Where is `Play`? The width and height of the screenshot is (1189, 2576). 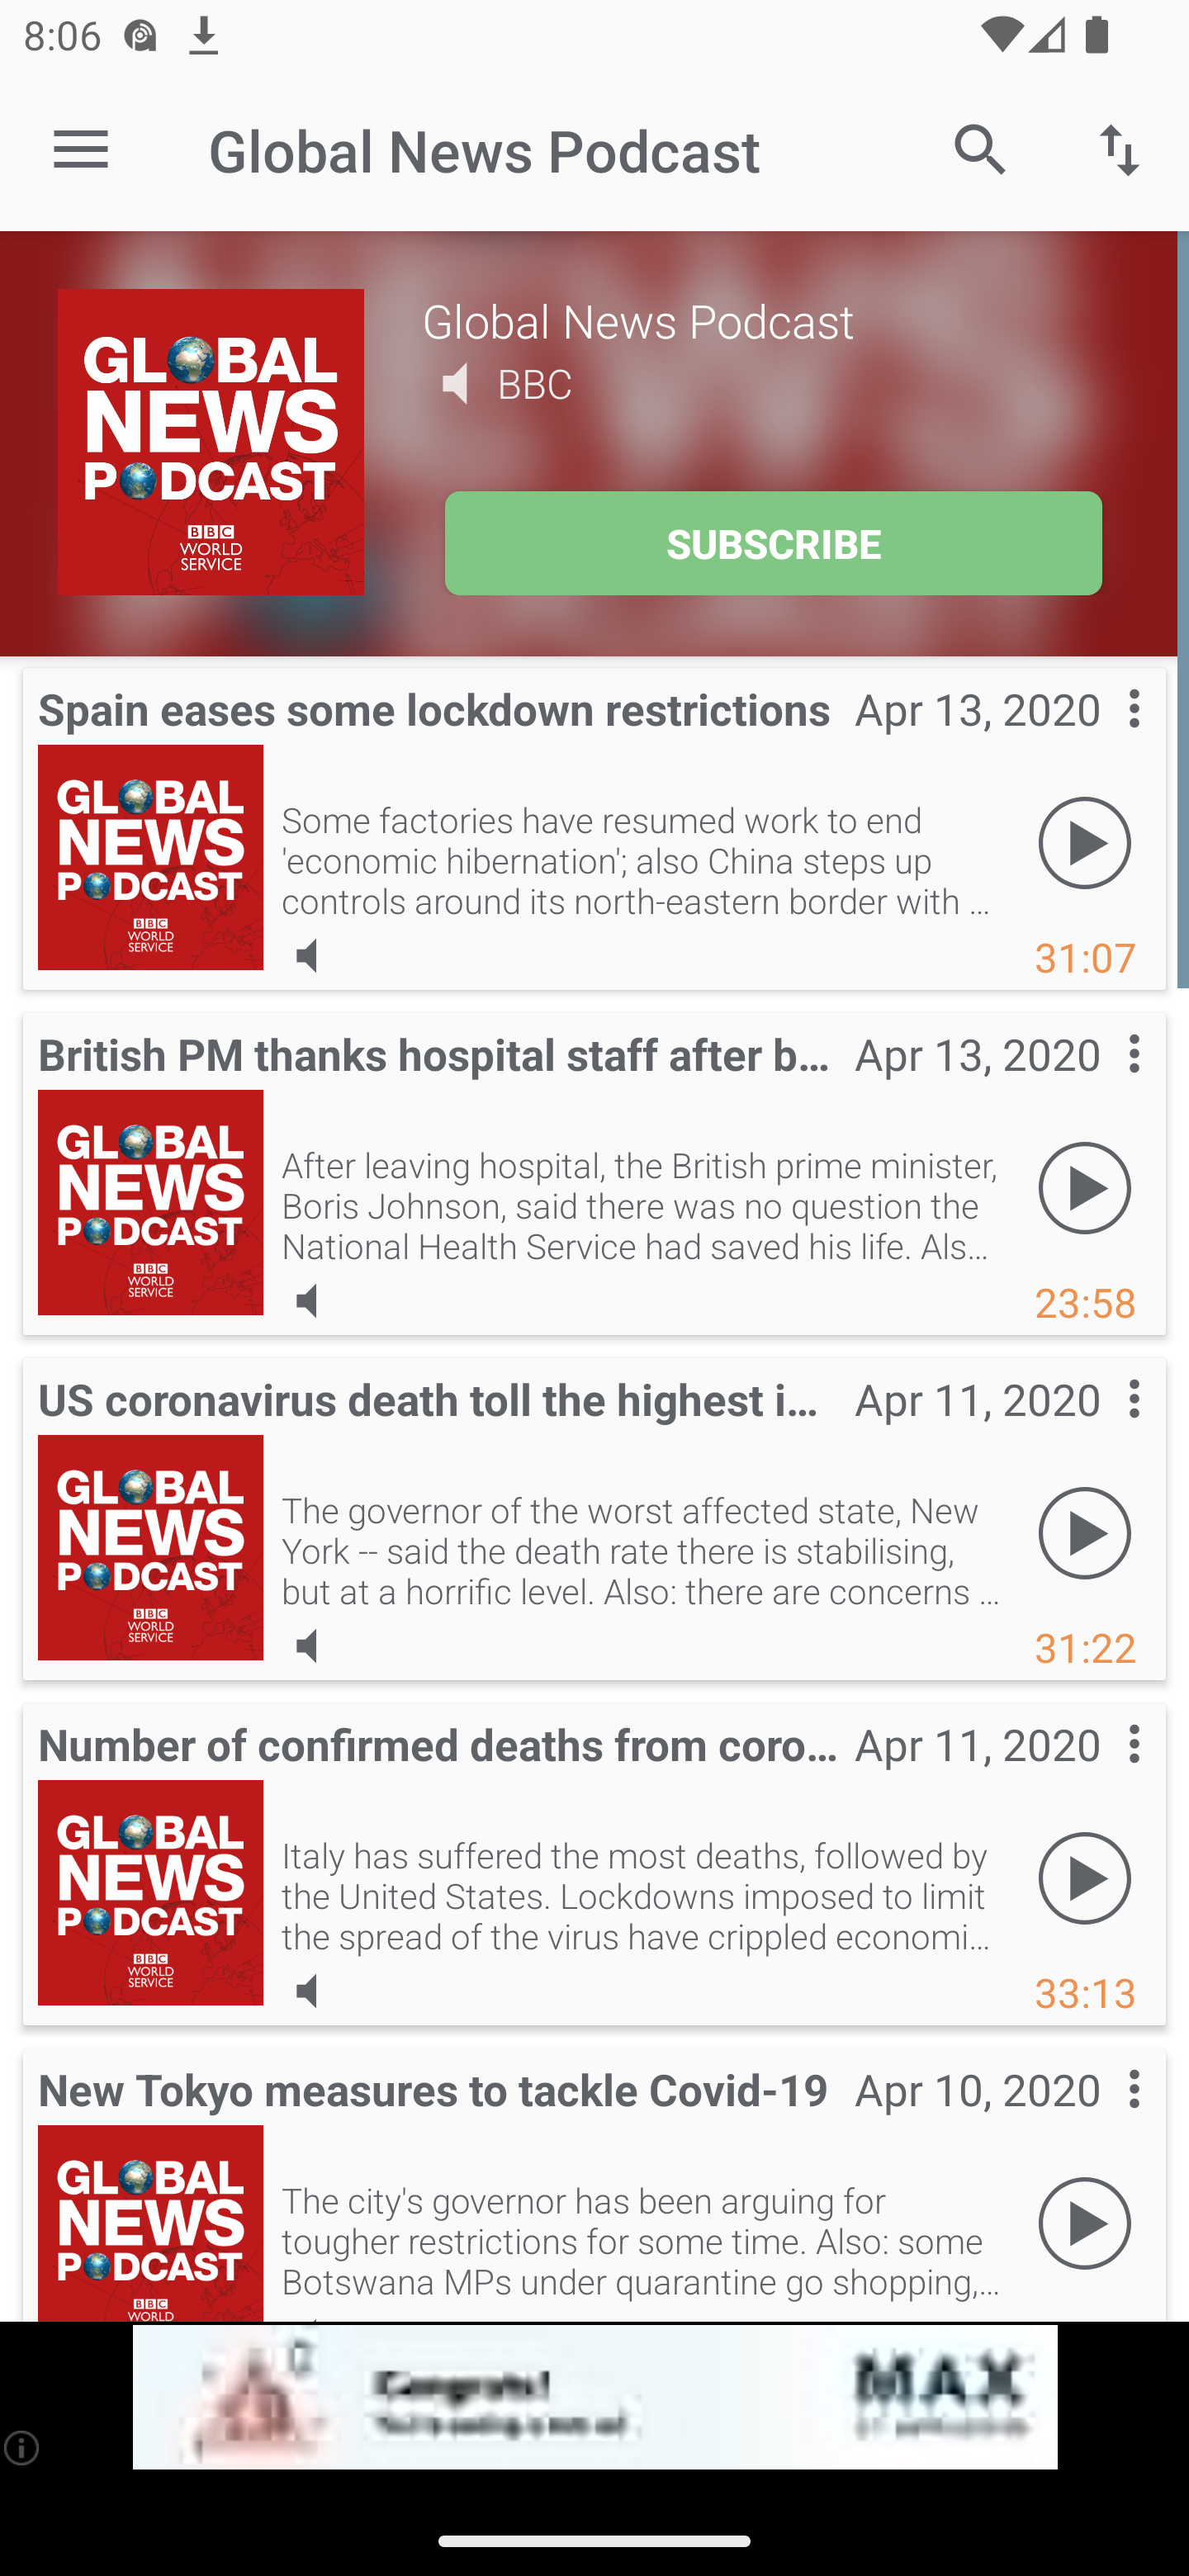
Play is located at coordinates (1085, 1879).